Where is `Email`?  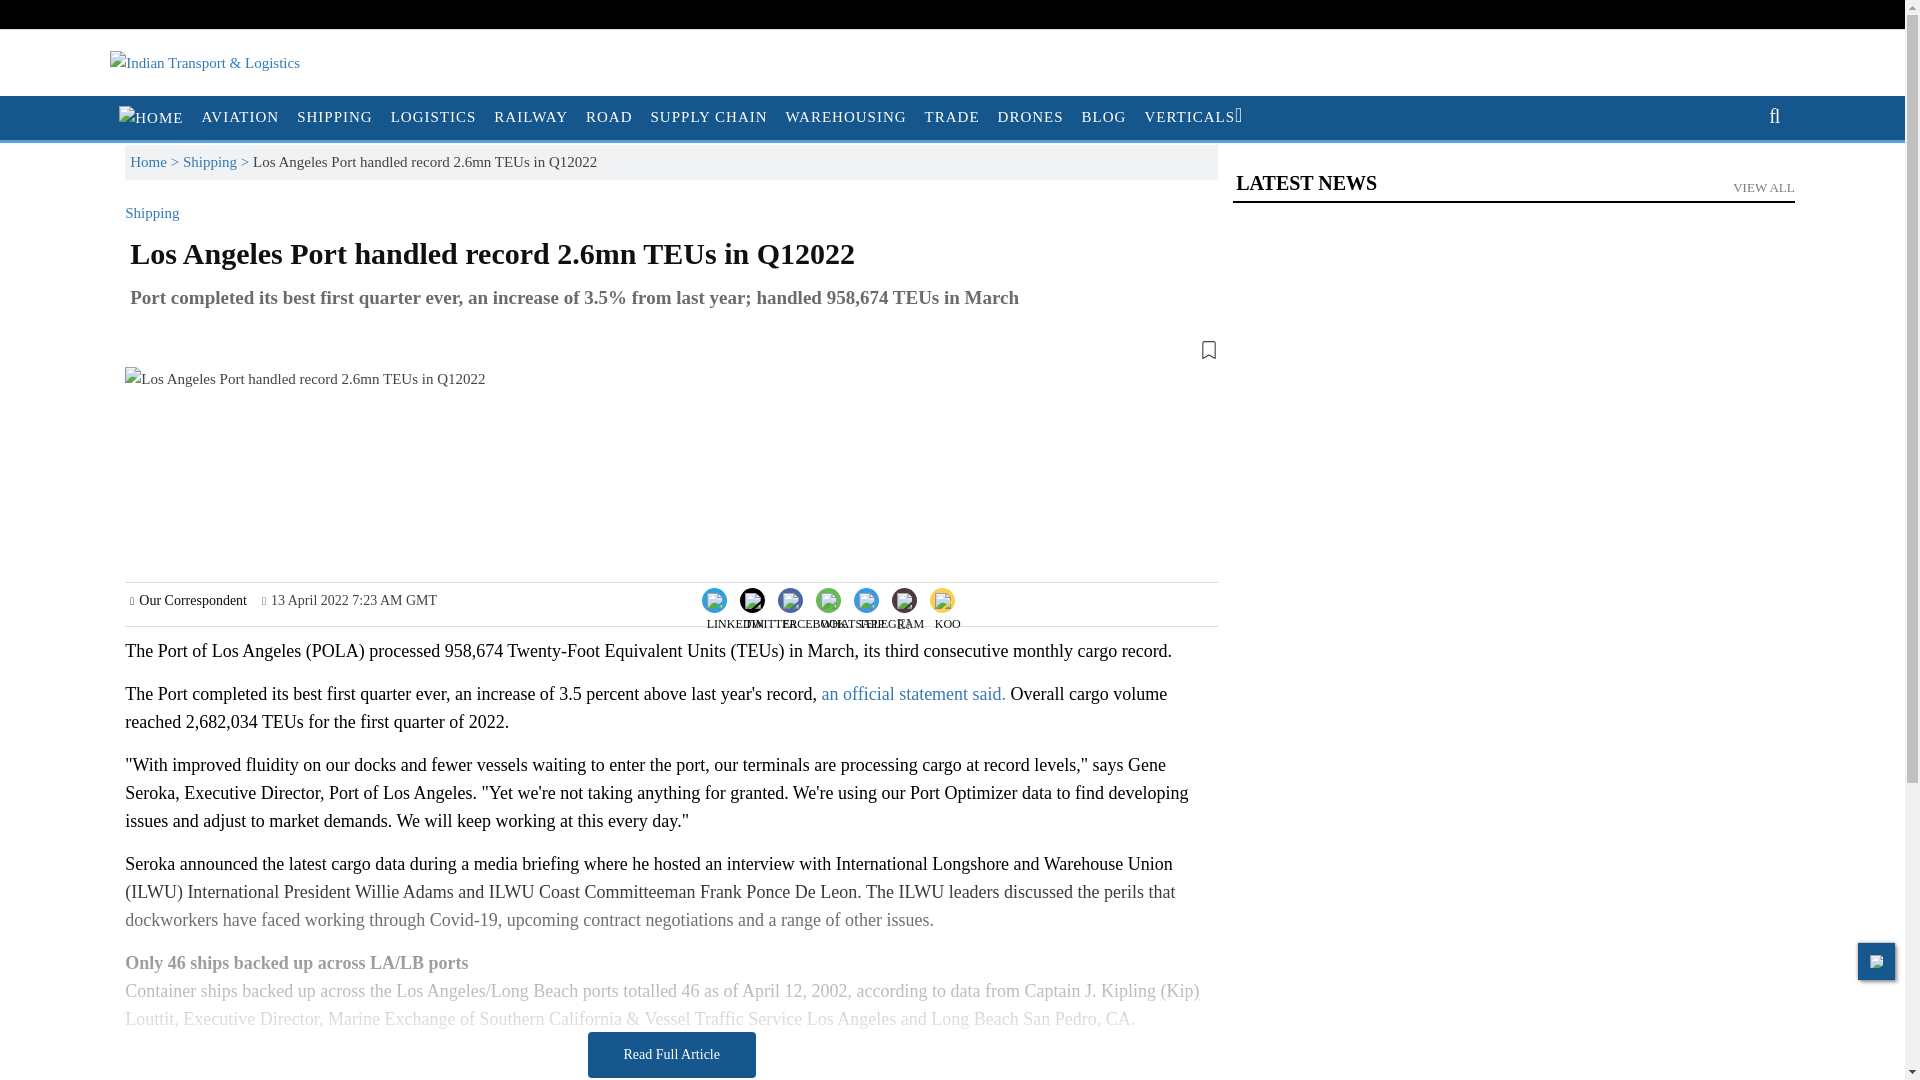 Email is located at coordinates (904, 615).